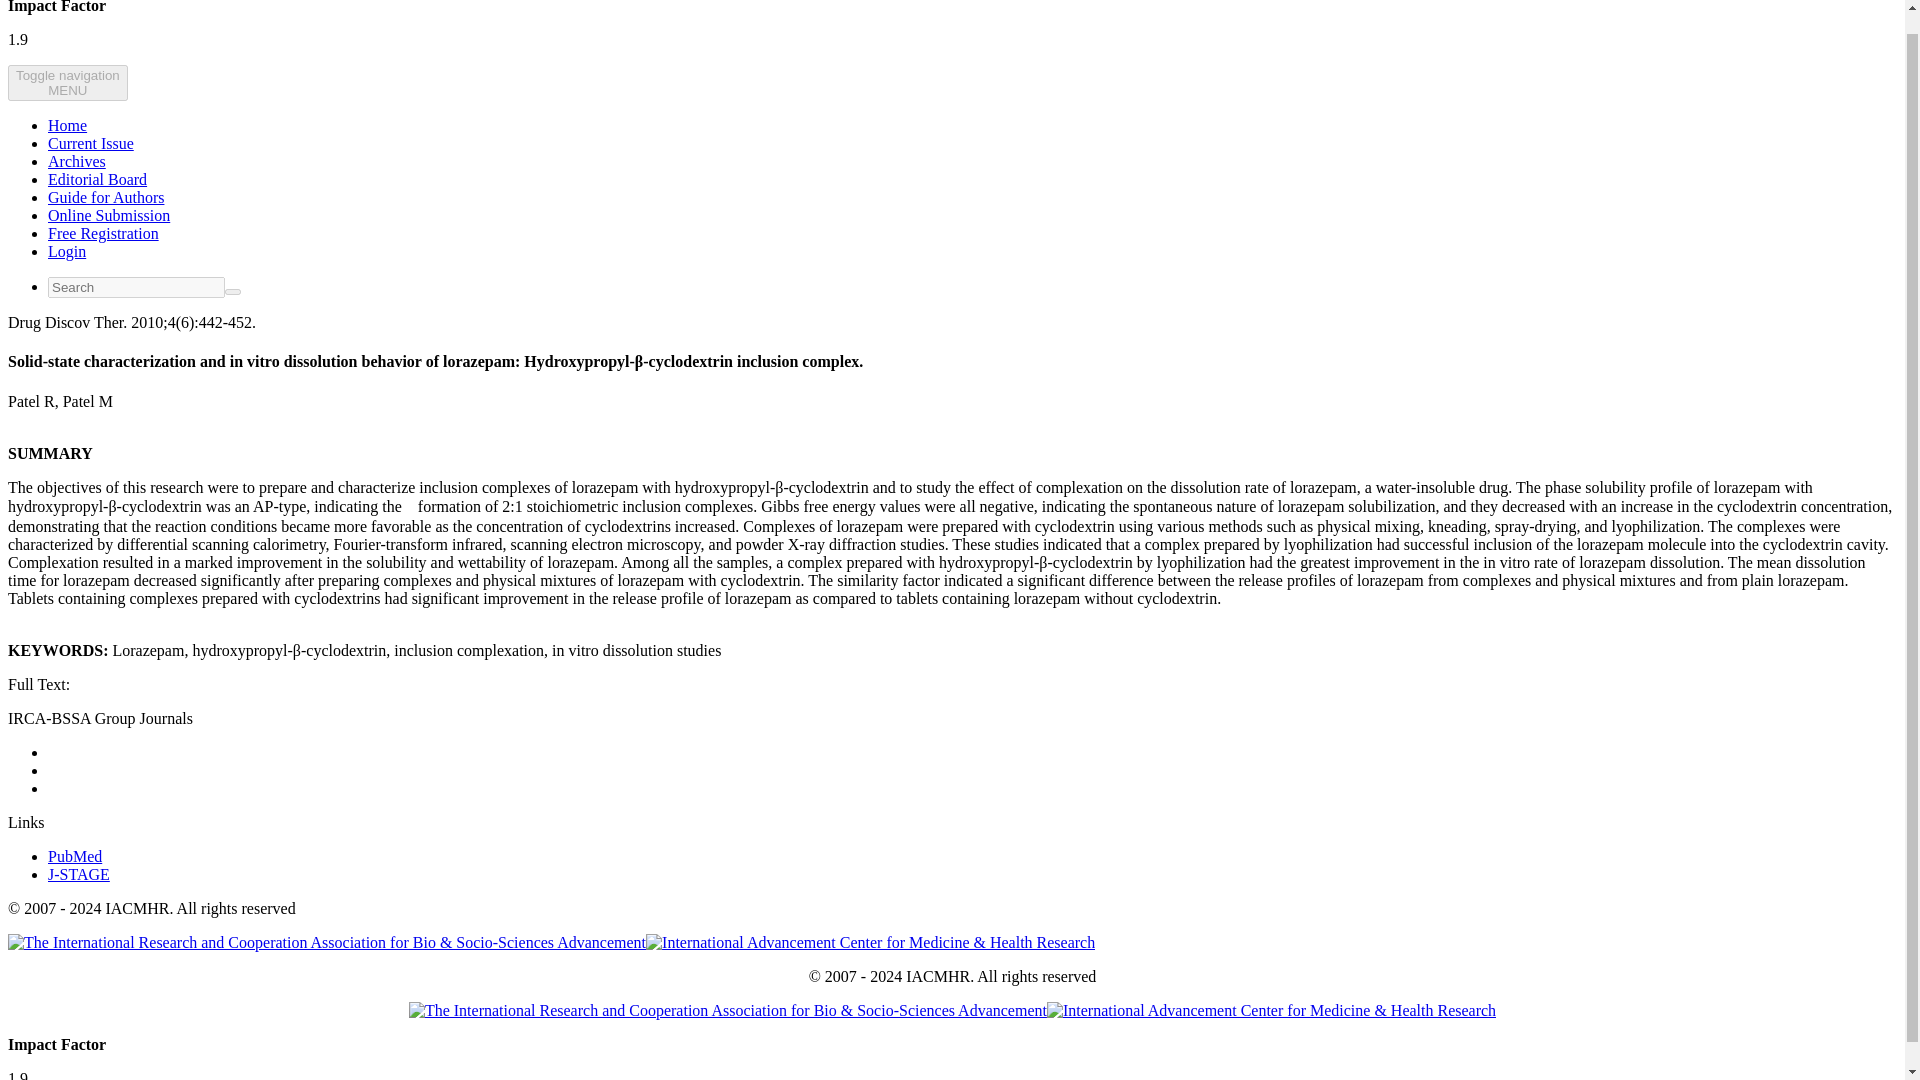 This screenshot has width=1920, height=1080. Describe the element at coordinates (91, 144) in the screenshot. I see `Home` at that location.